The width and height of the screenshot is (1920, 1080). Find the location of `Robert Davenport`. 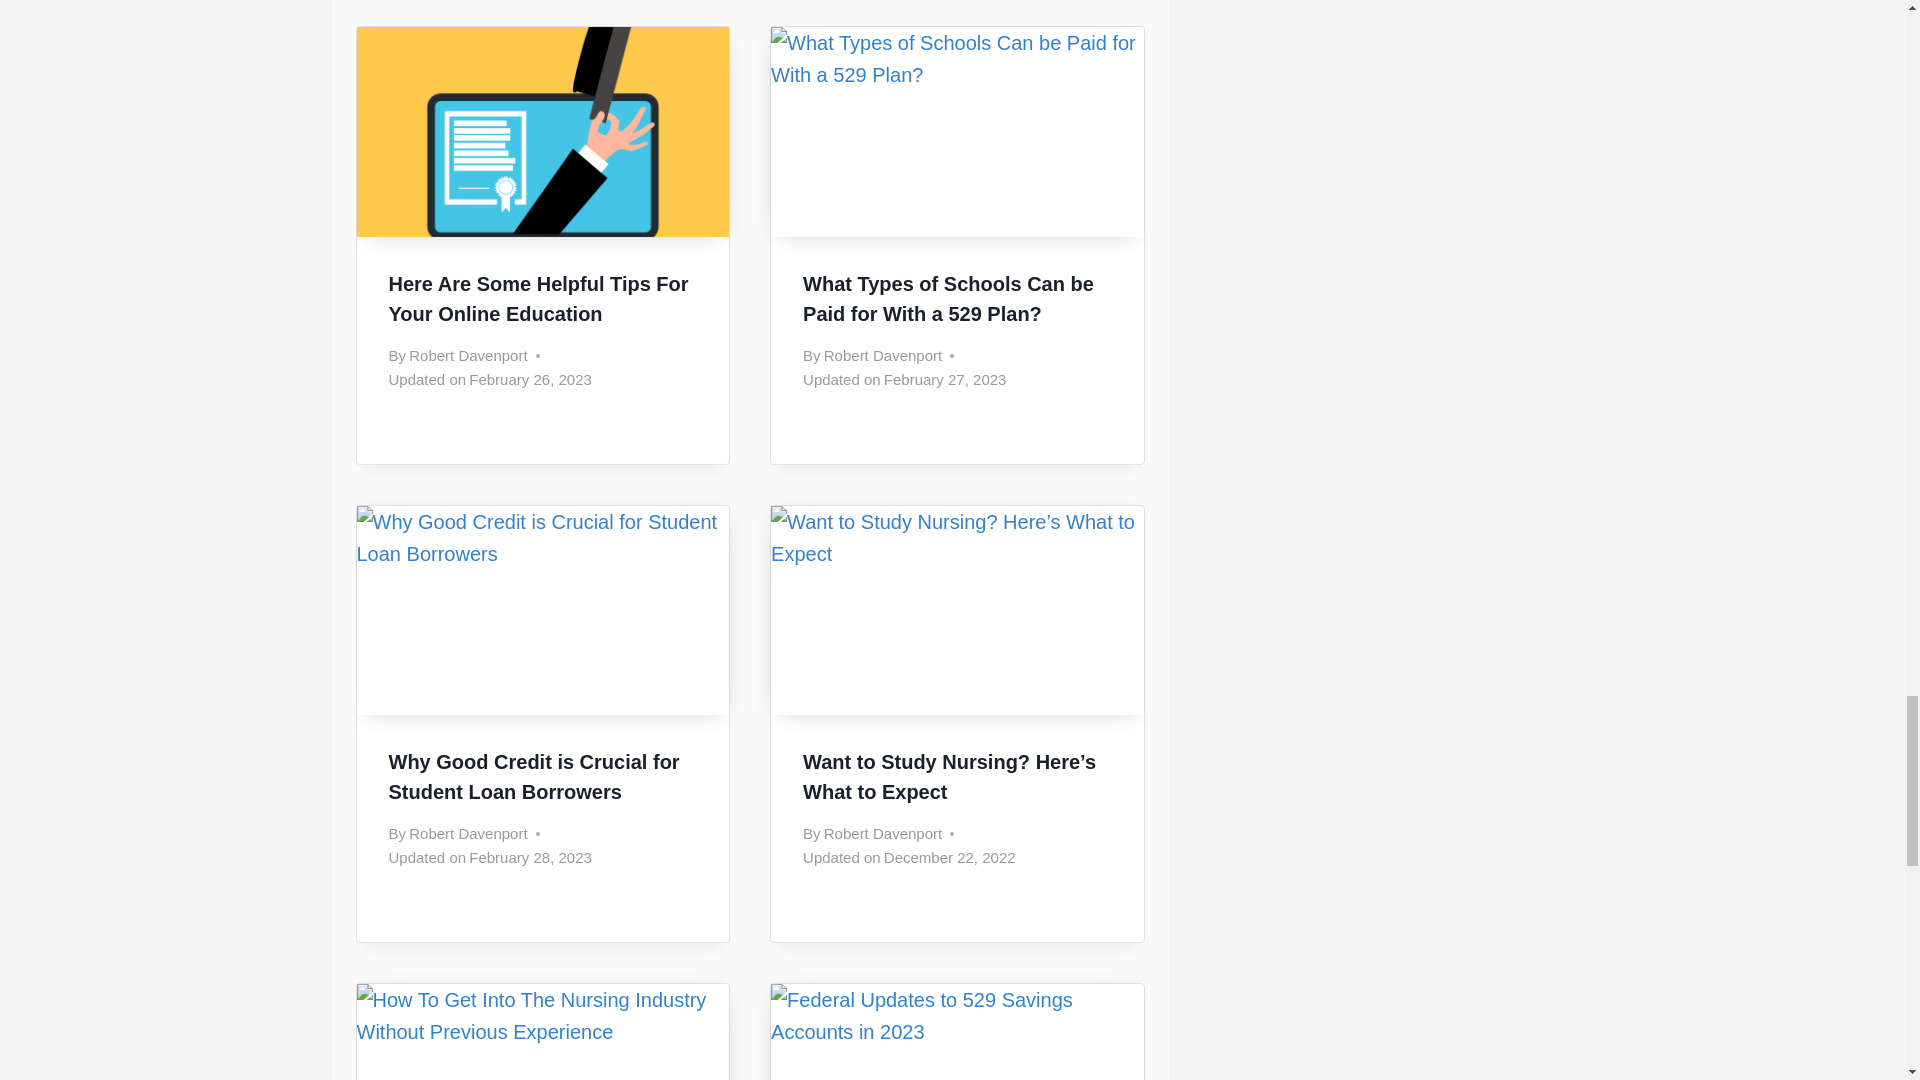

Robert Davenport is located at coordinates (882, 354).